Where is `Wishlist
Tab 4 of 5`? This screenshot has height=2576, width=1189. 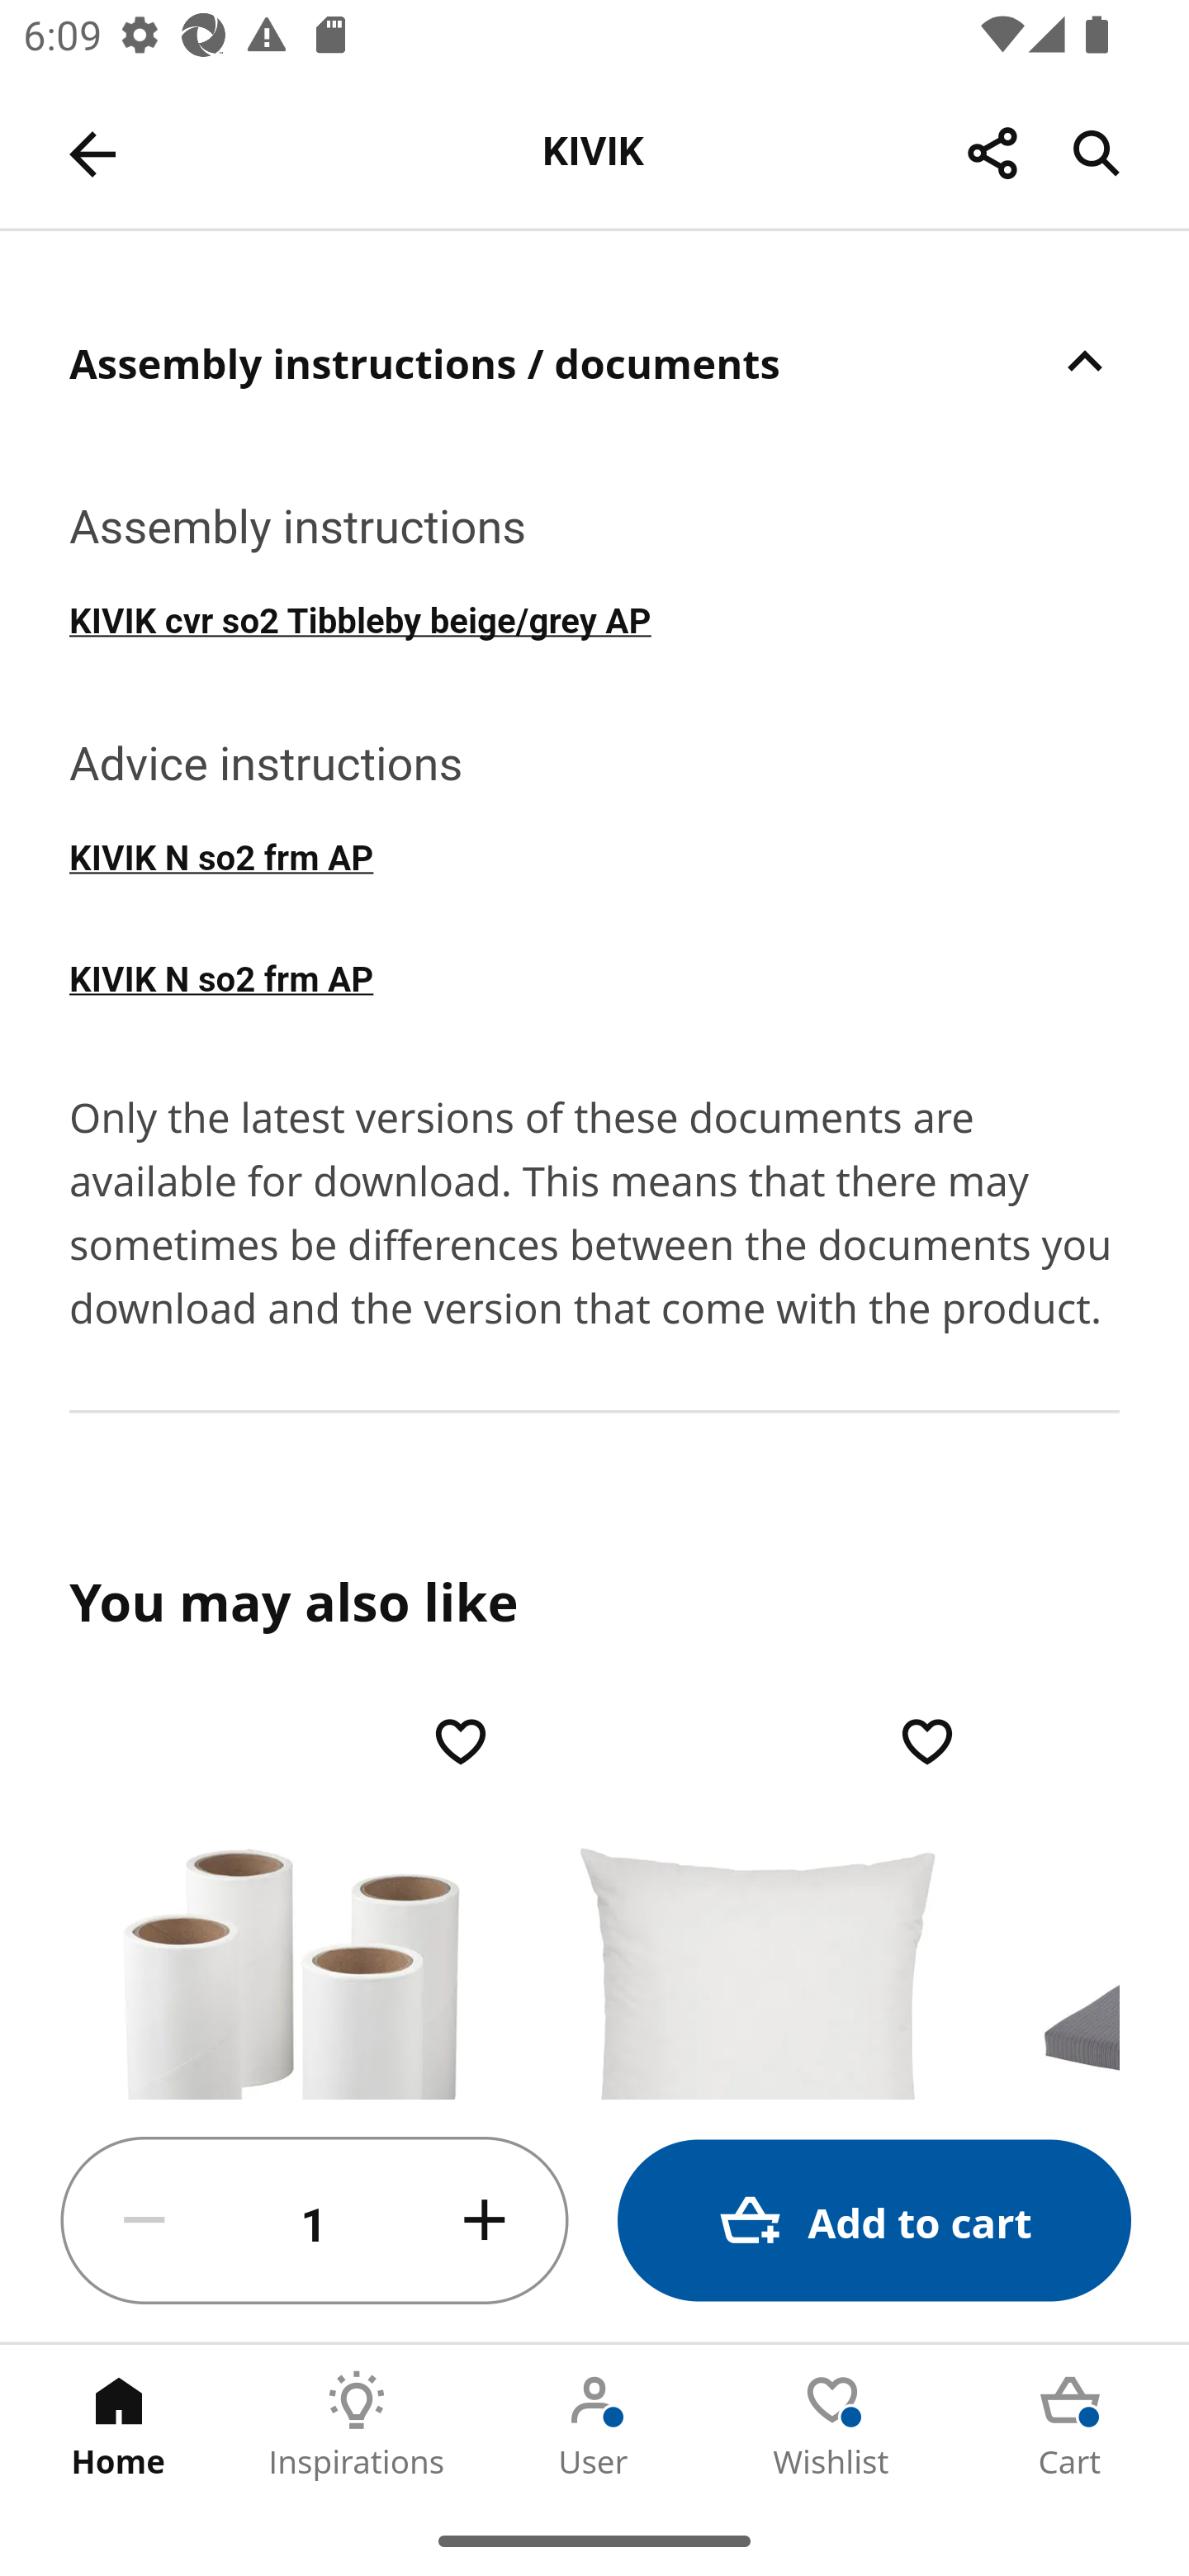 Wishlist
Tab 4 of 5 is located at coordinates (832, 2425).